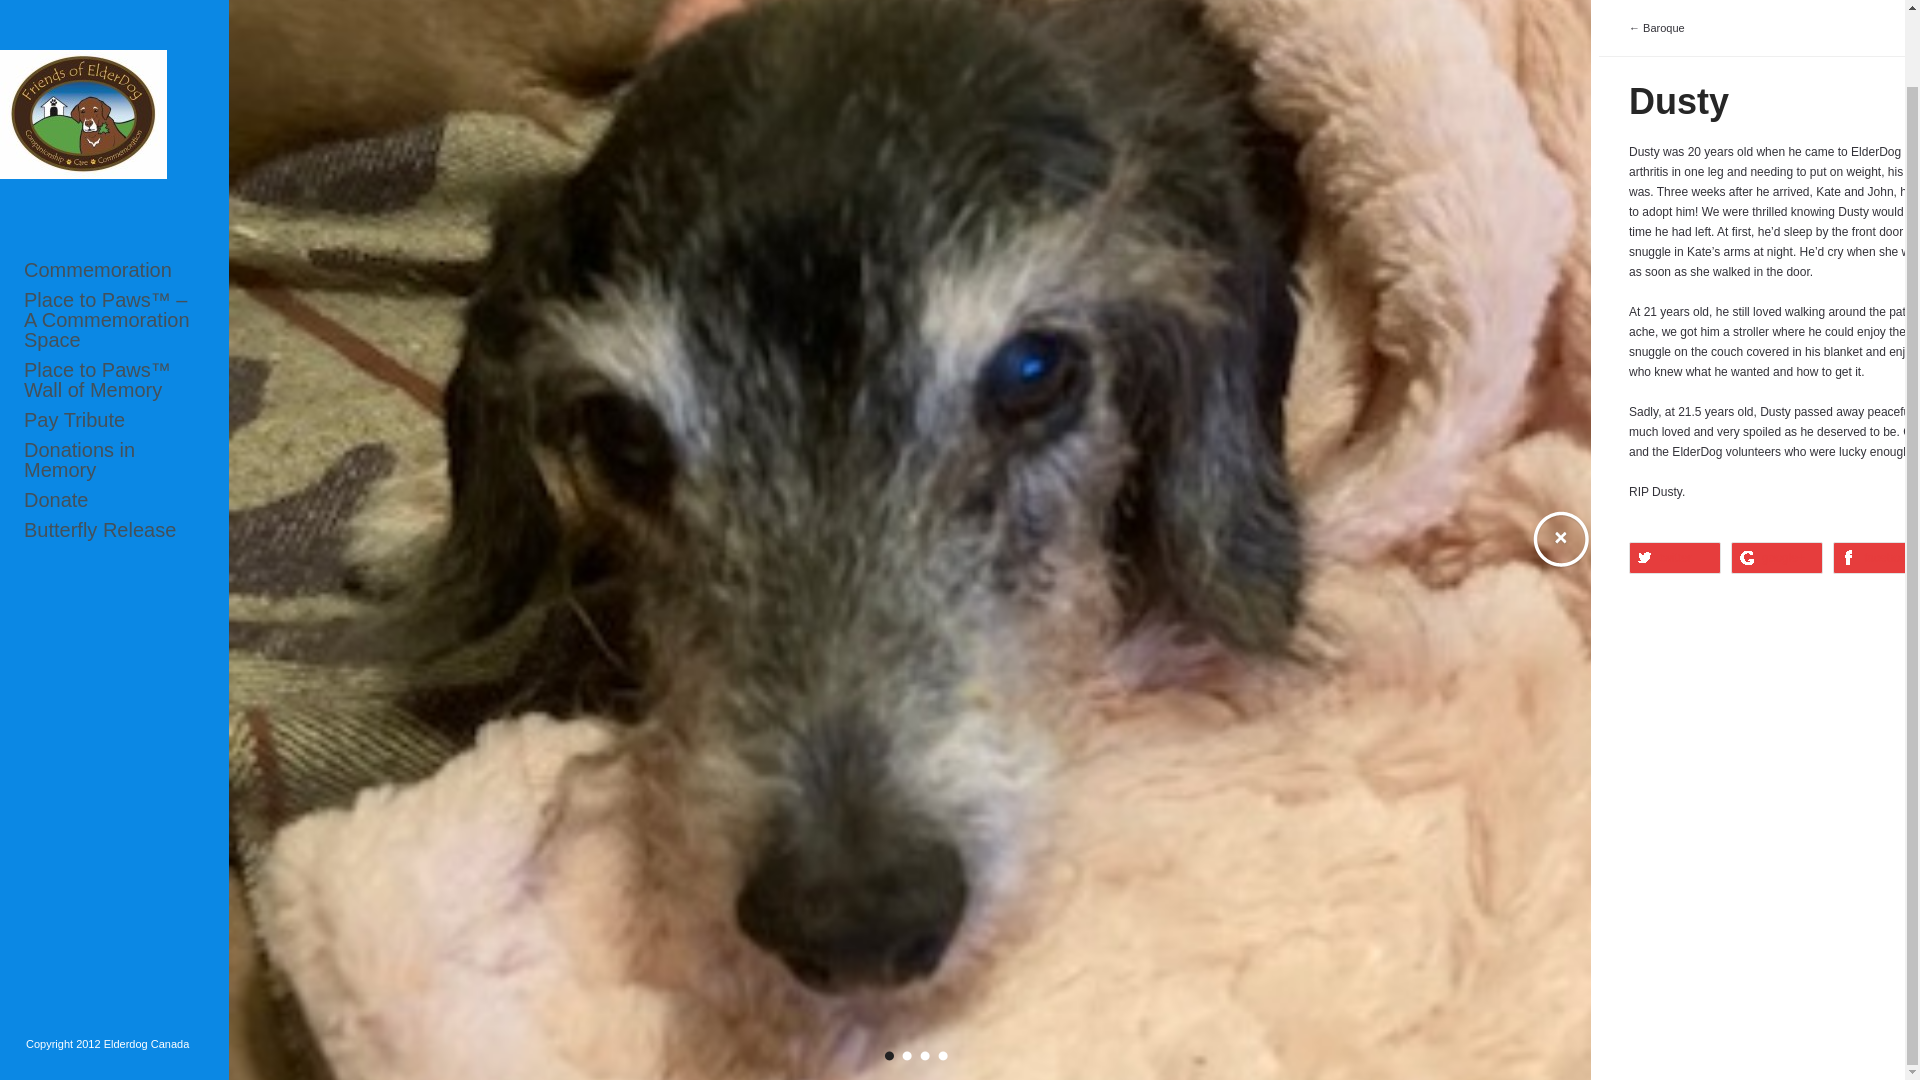 The width and height of the screenshot is (1920, 1080). What do you see at coordinates (114, 340) in the screenshot?
I see `Pay Tribute` at bounding box center [114, 340].